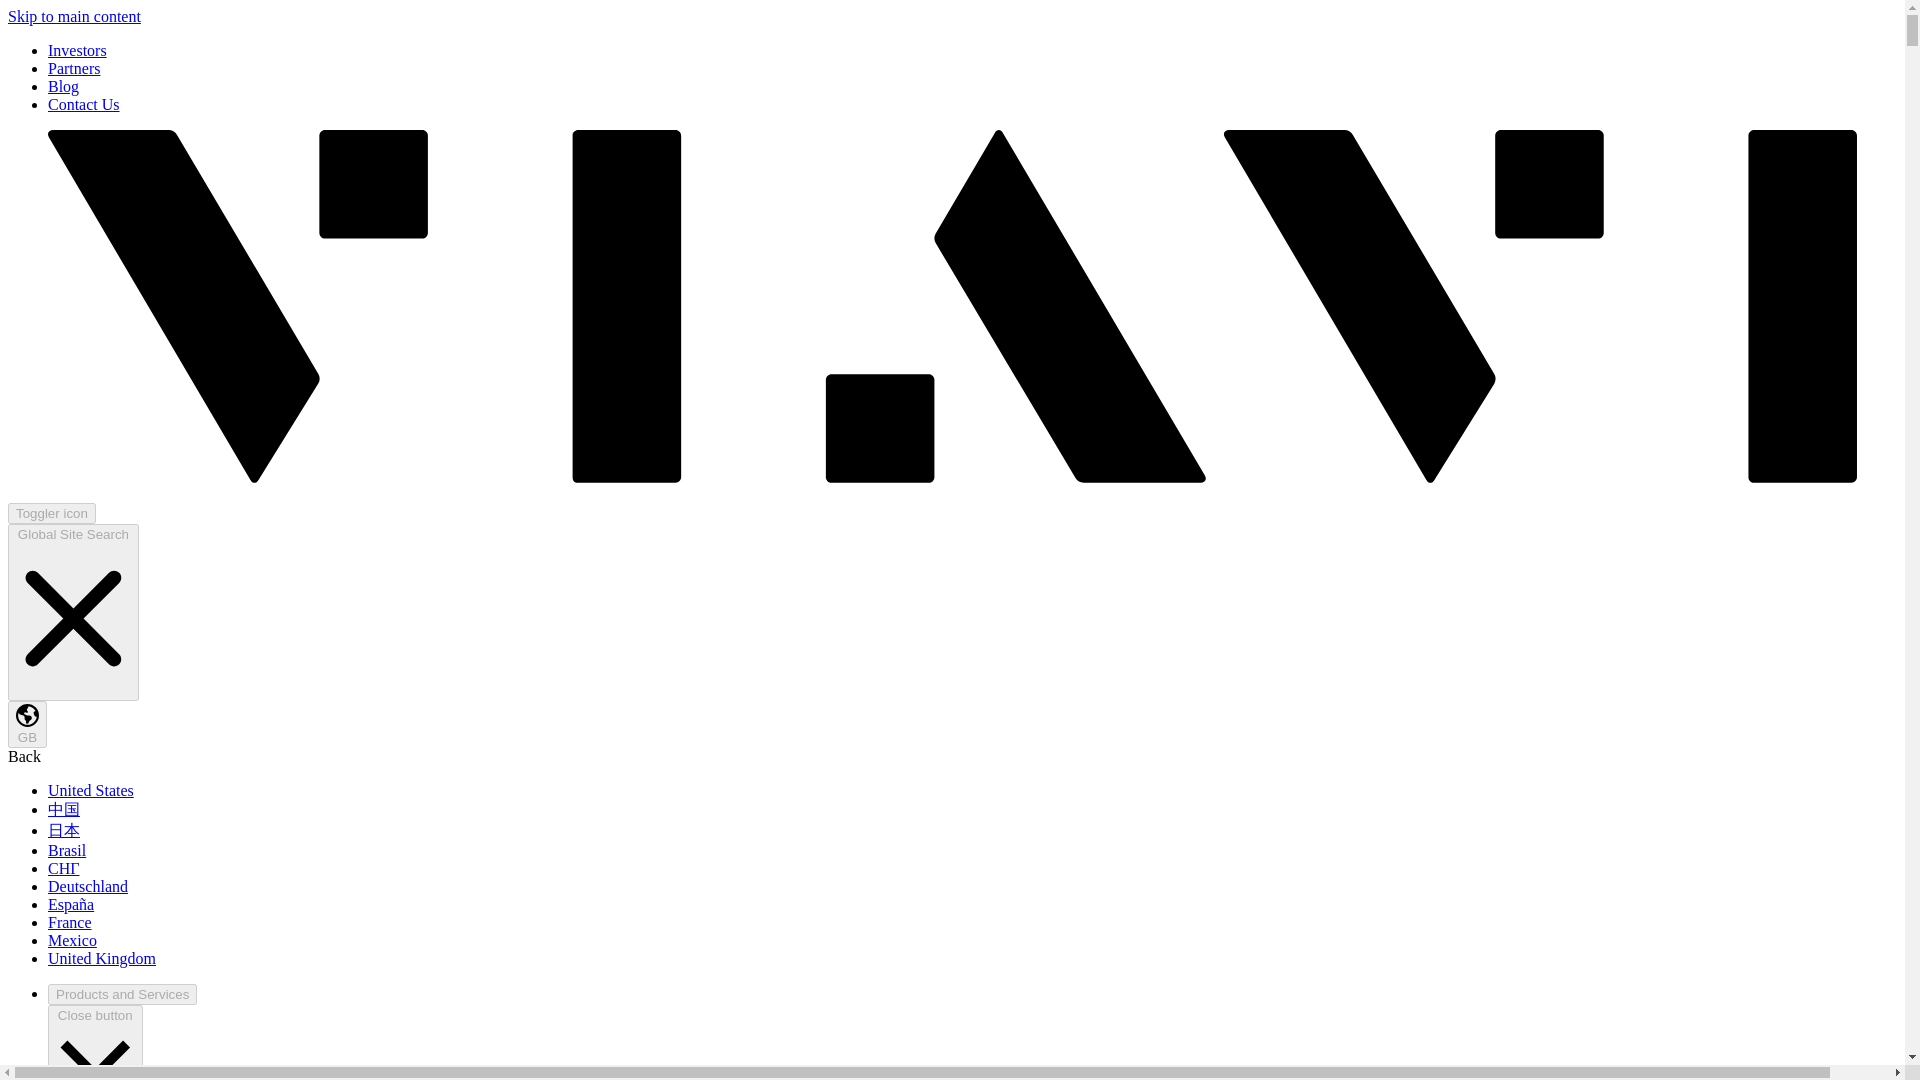 This screenshot has width=1920, height=1080. I want to click on Skip to main content, so click(74, 16).